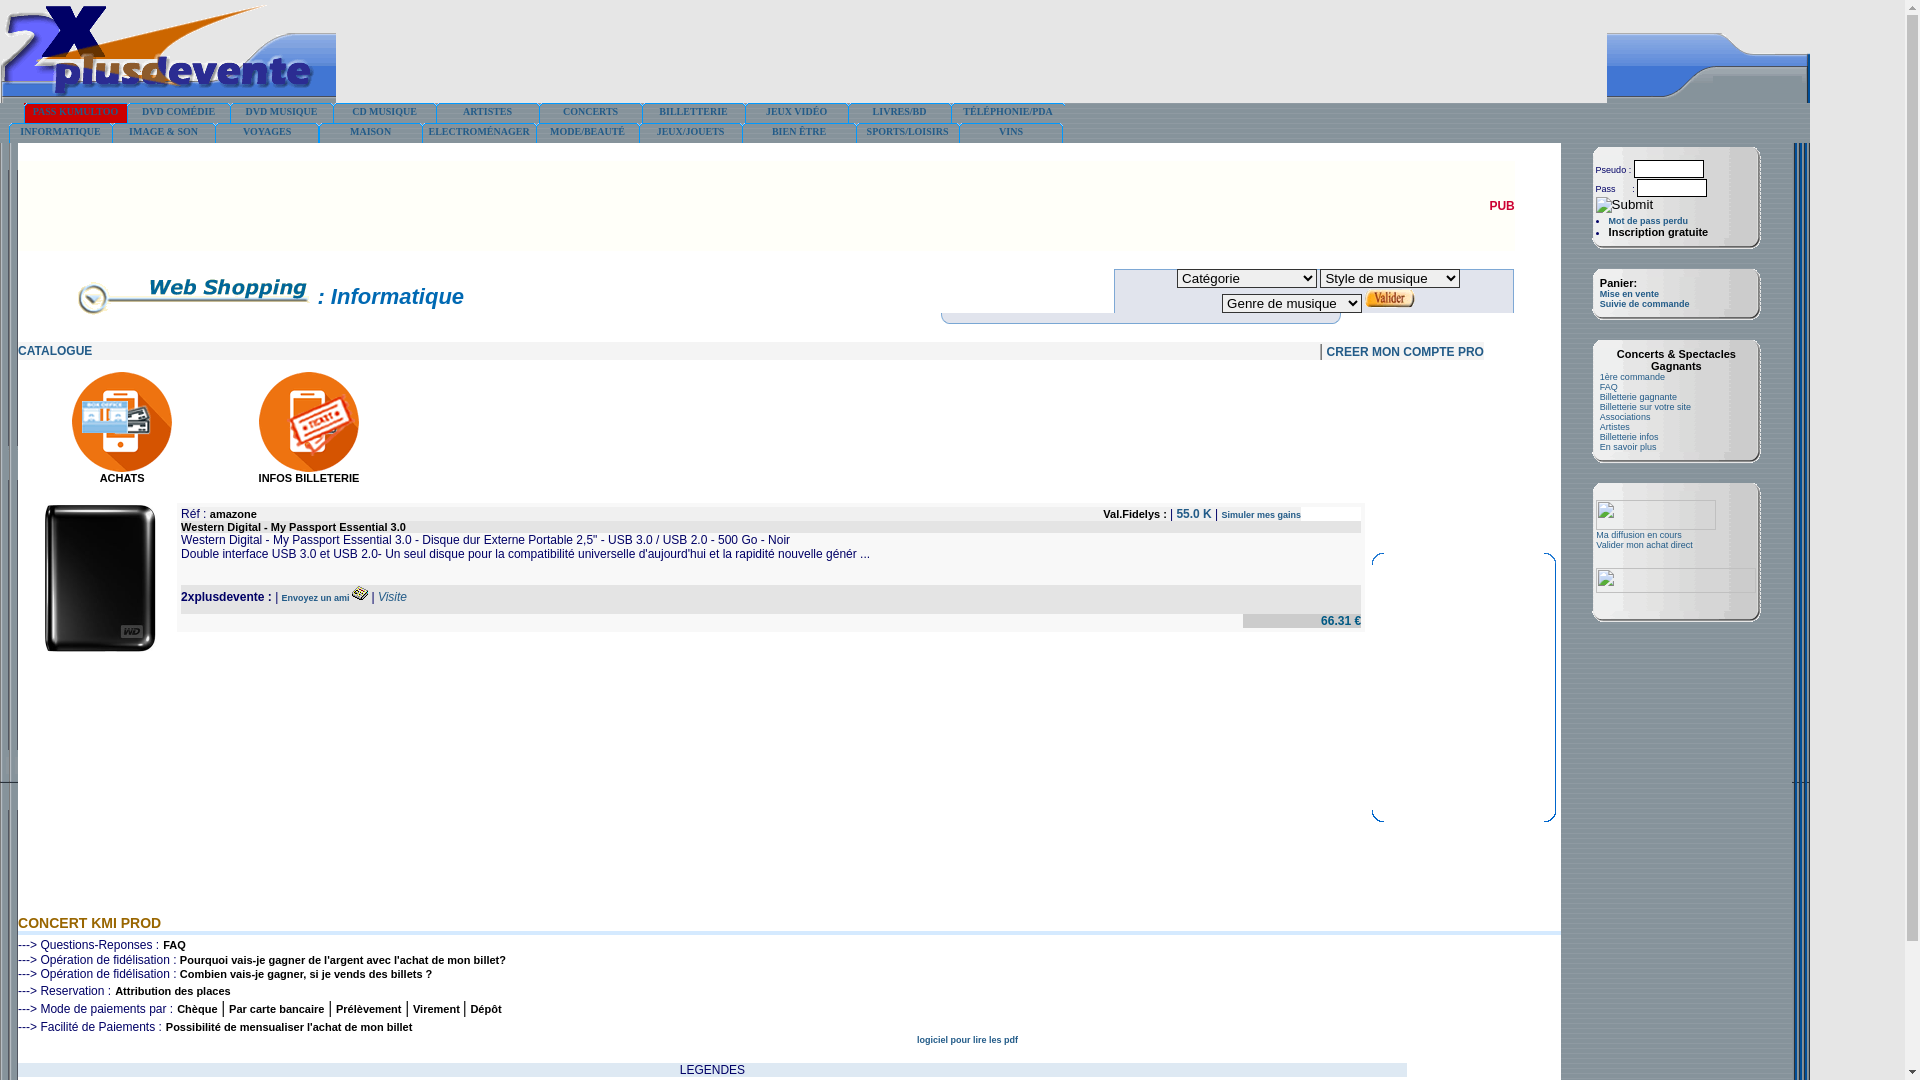 The width and height of the screenshot is (1920, 1080). Describe the element at coordinates (1630, 294) in the screenshot. I see `Mise en vente` at that location.